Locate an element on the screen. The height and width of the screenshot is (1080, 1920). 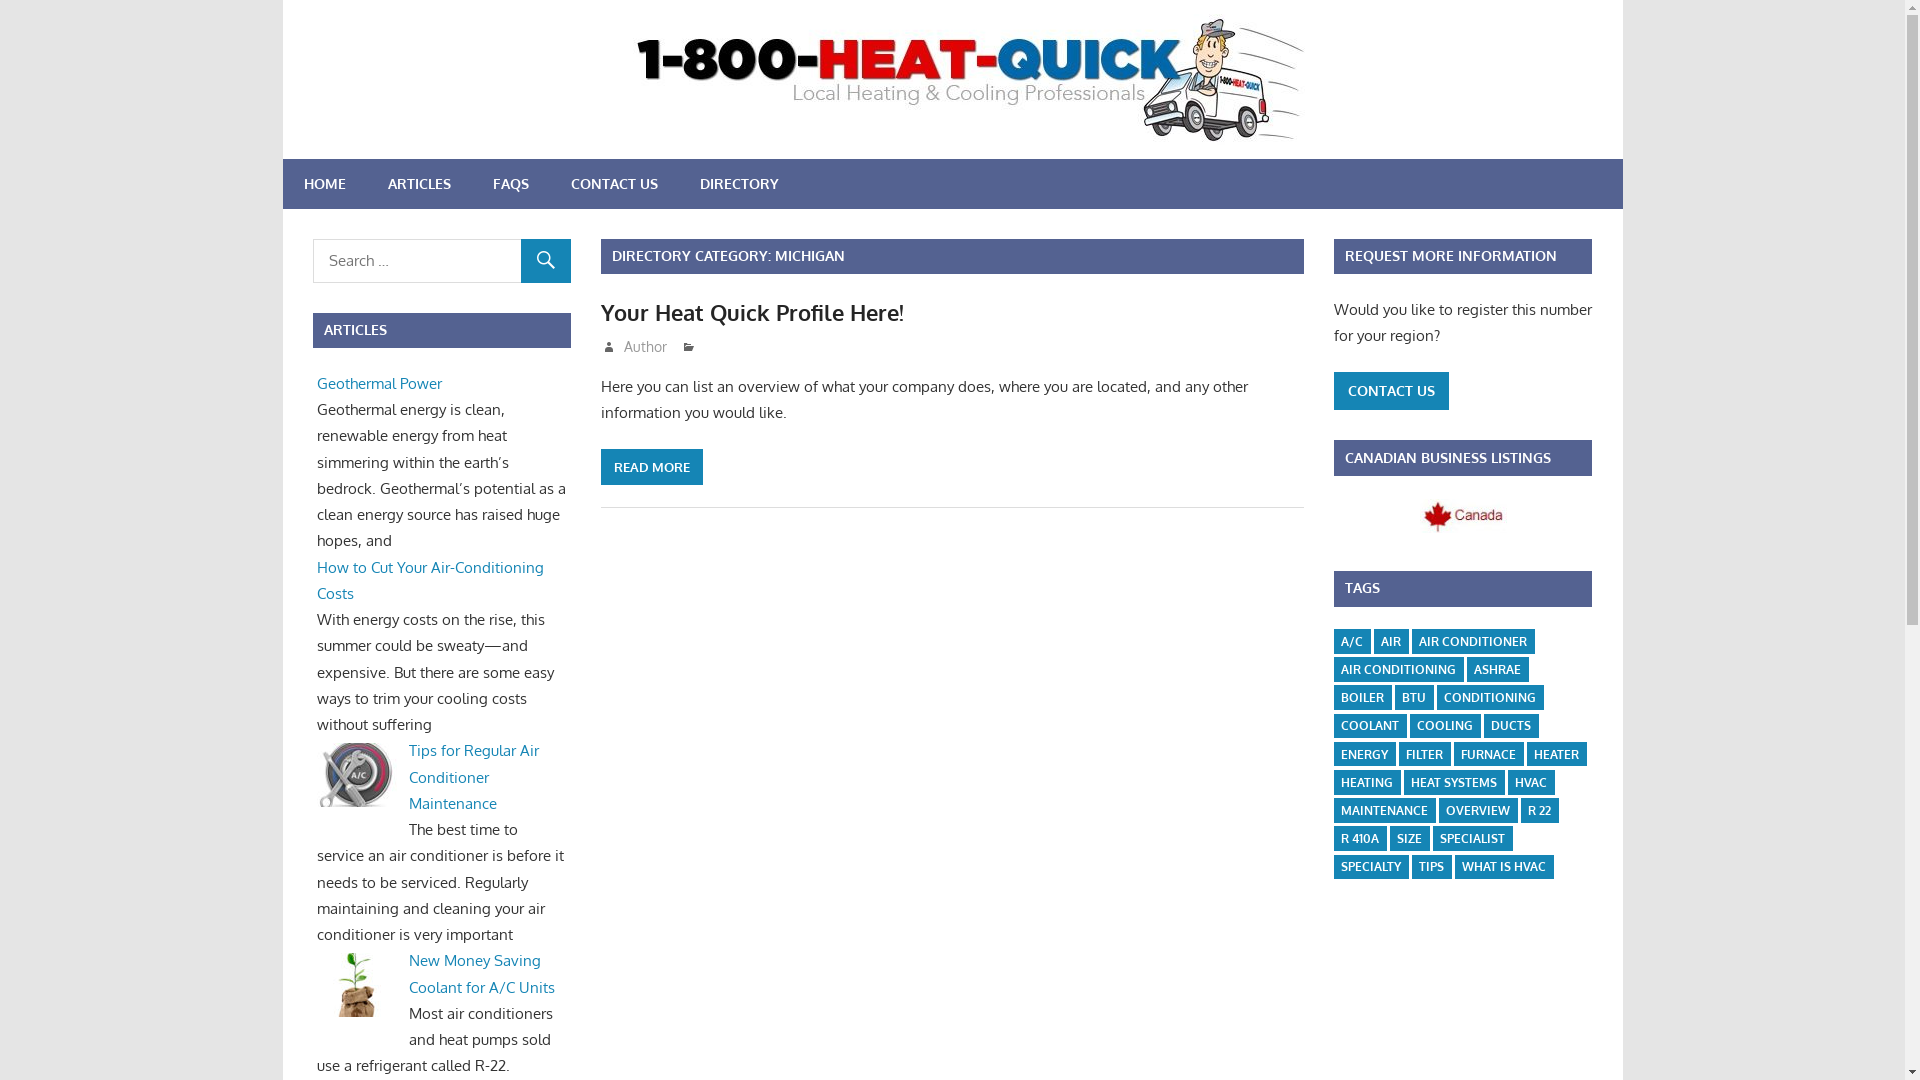
CONTACT US is located at coordinates (1392, 392).